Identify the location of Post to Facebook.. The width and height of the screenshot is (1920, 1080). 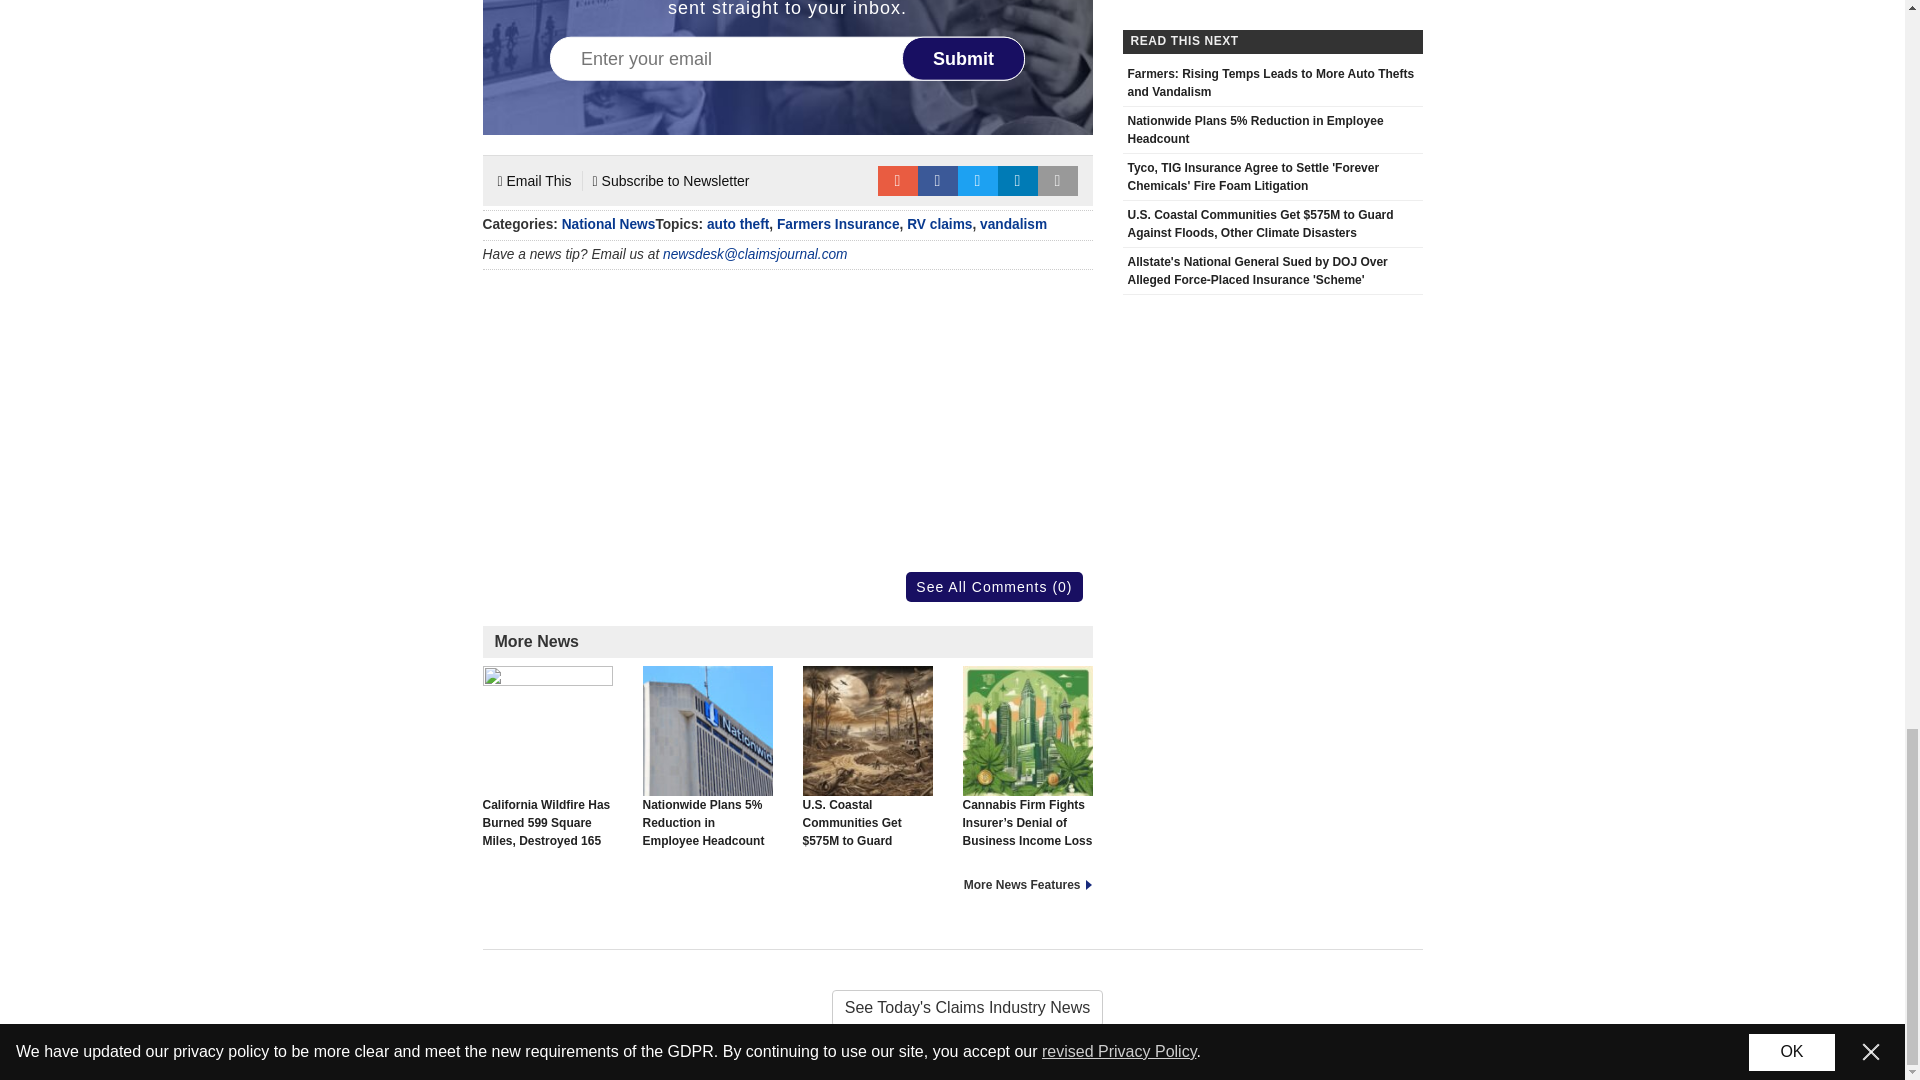
(938, 180).